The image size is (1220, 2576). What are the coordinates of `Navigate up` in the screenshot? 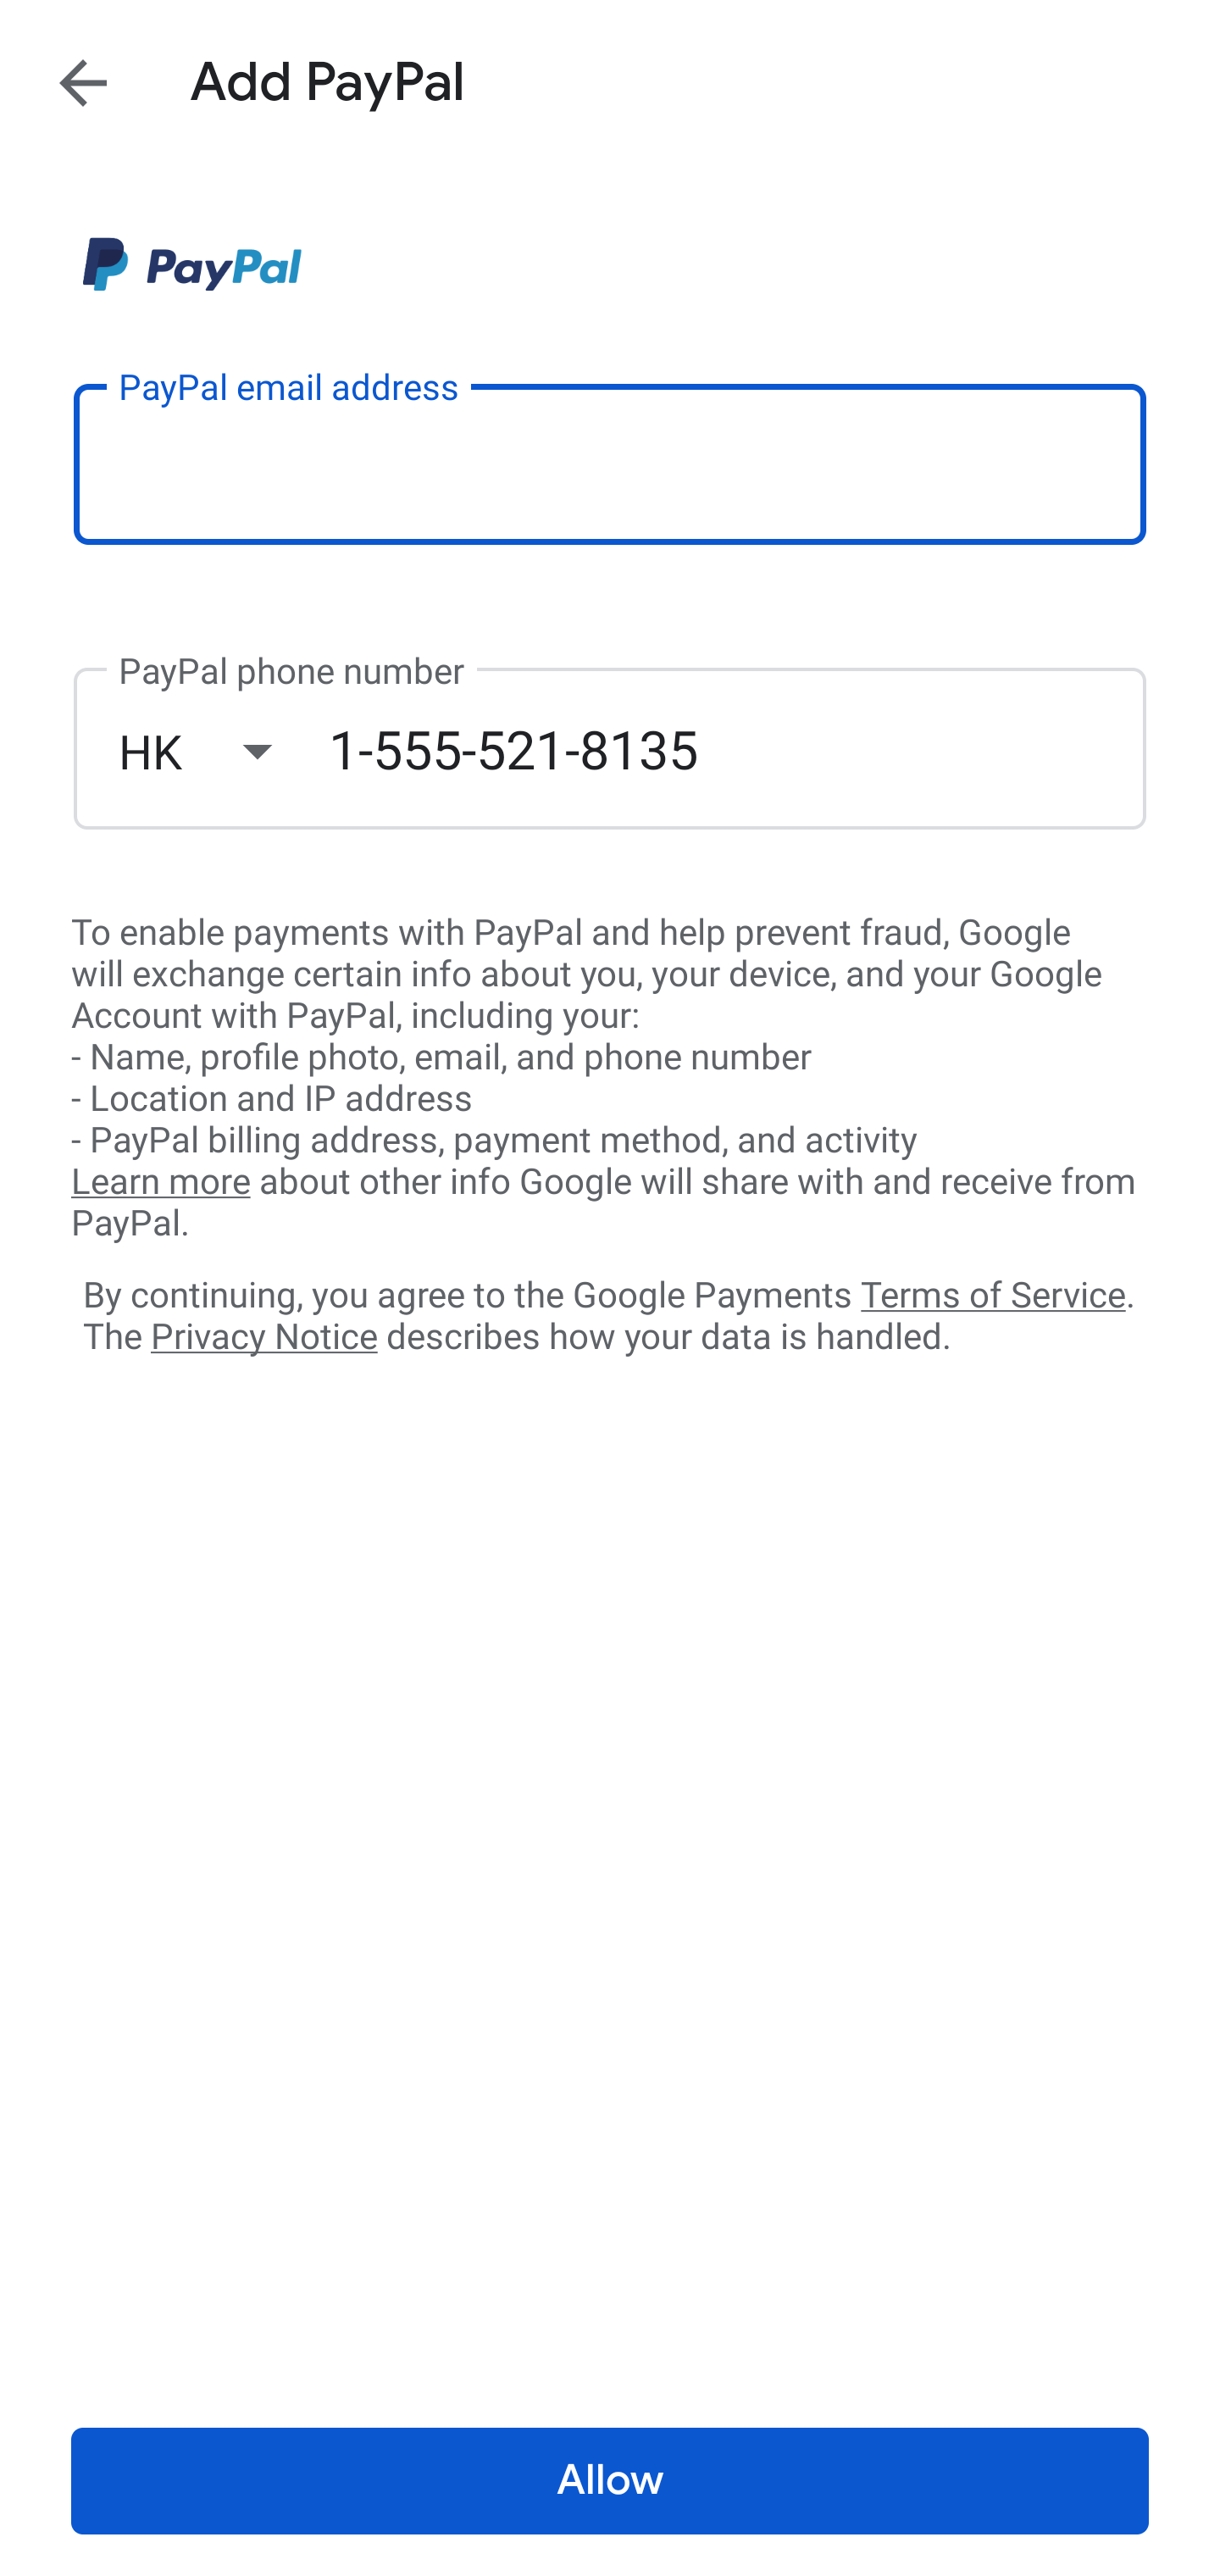 It's located at (83, 82).